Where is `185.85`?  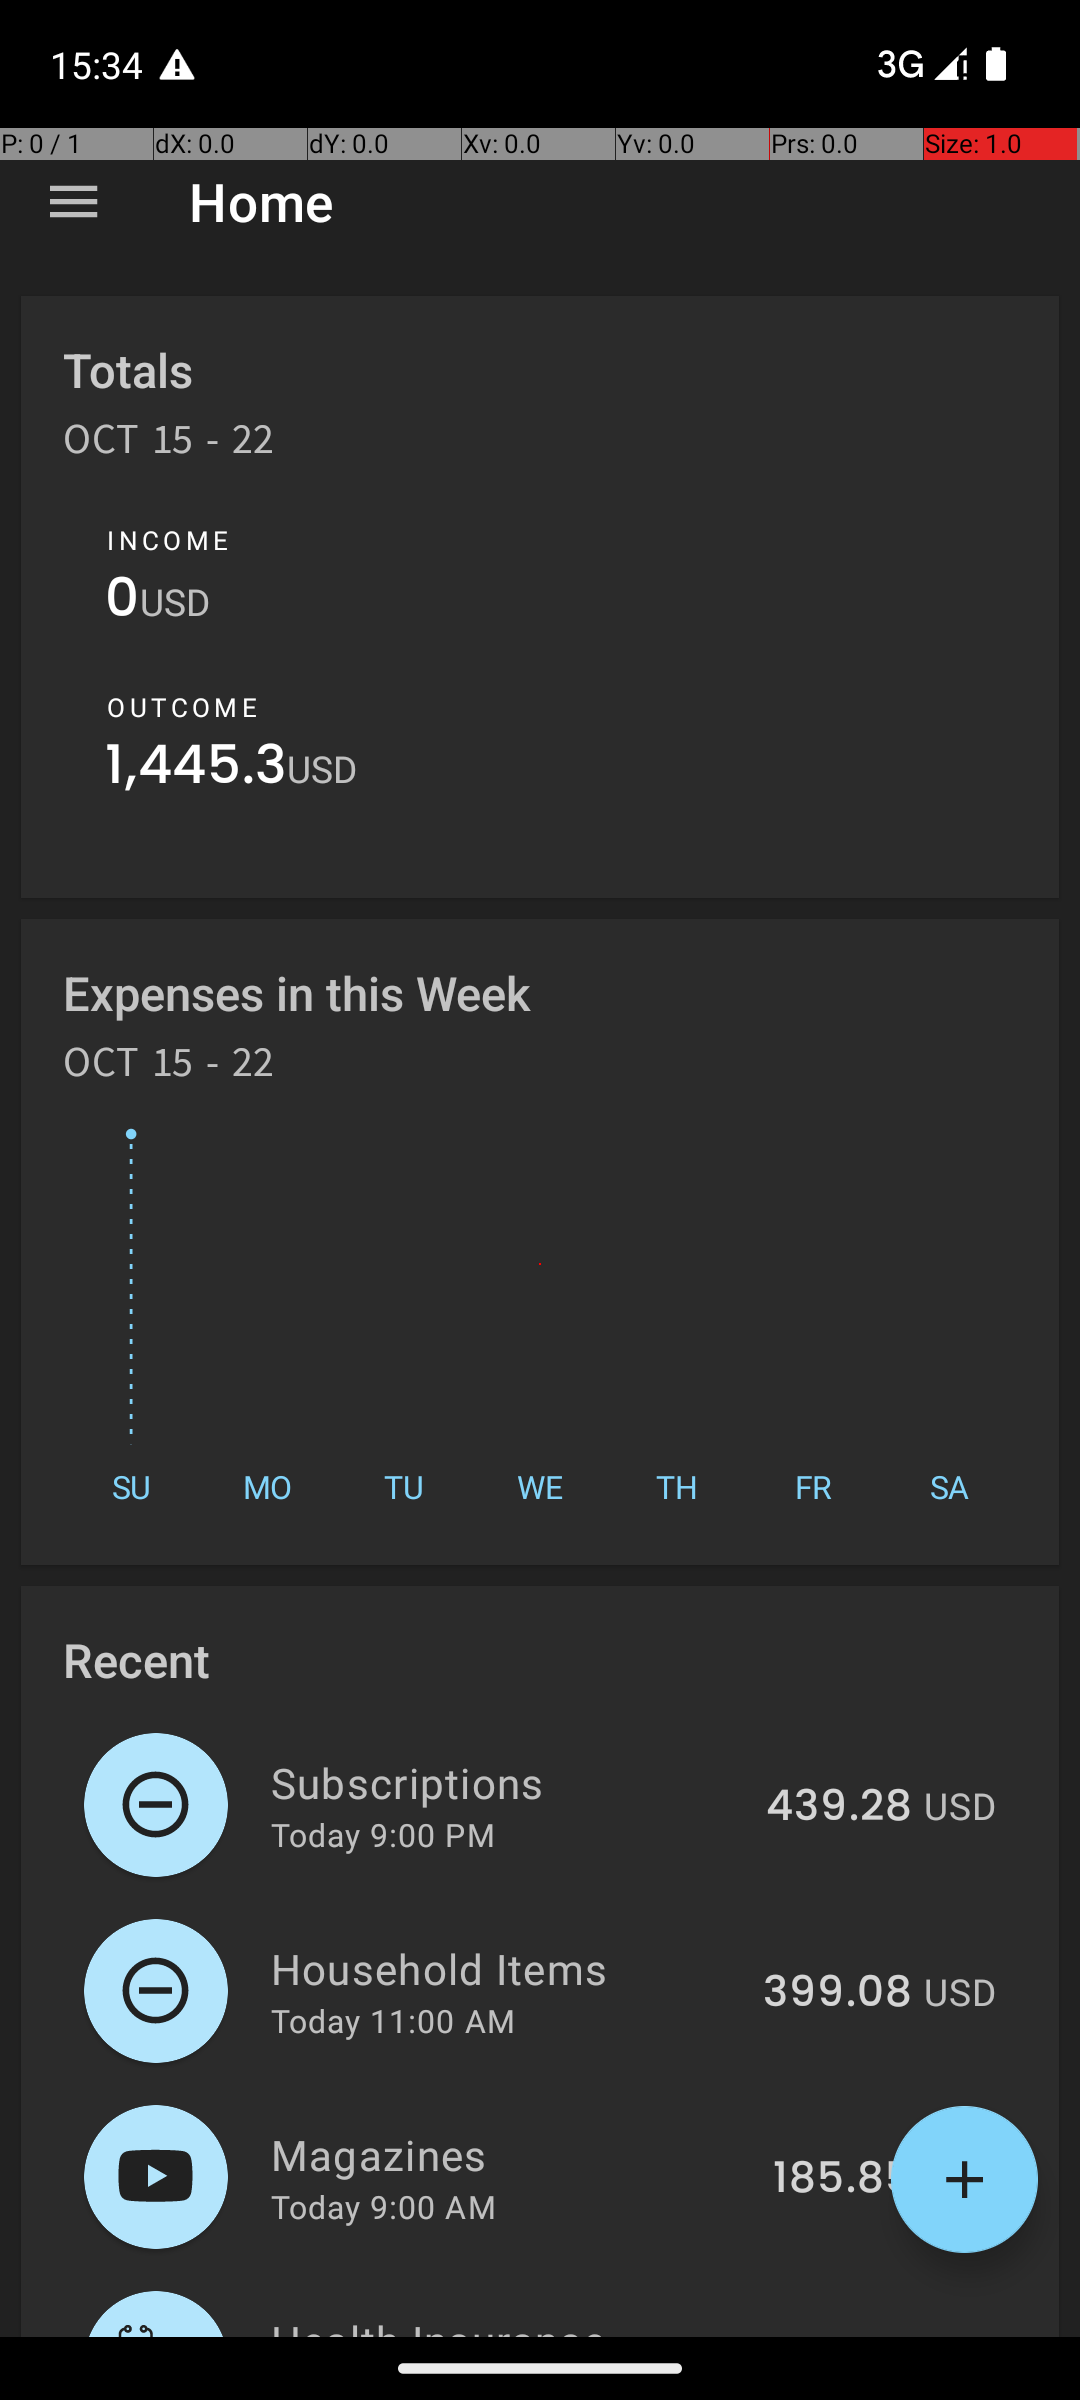
185.85 is located at coordinates (842, 2179).